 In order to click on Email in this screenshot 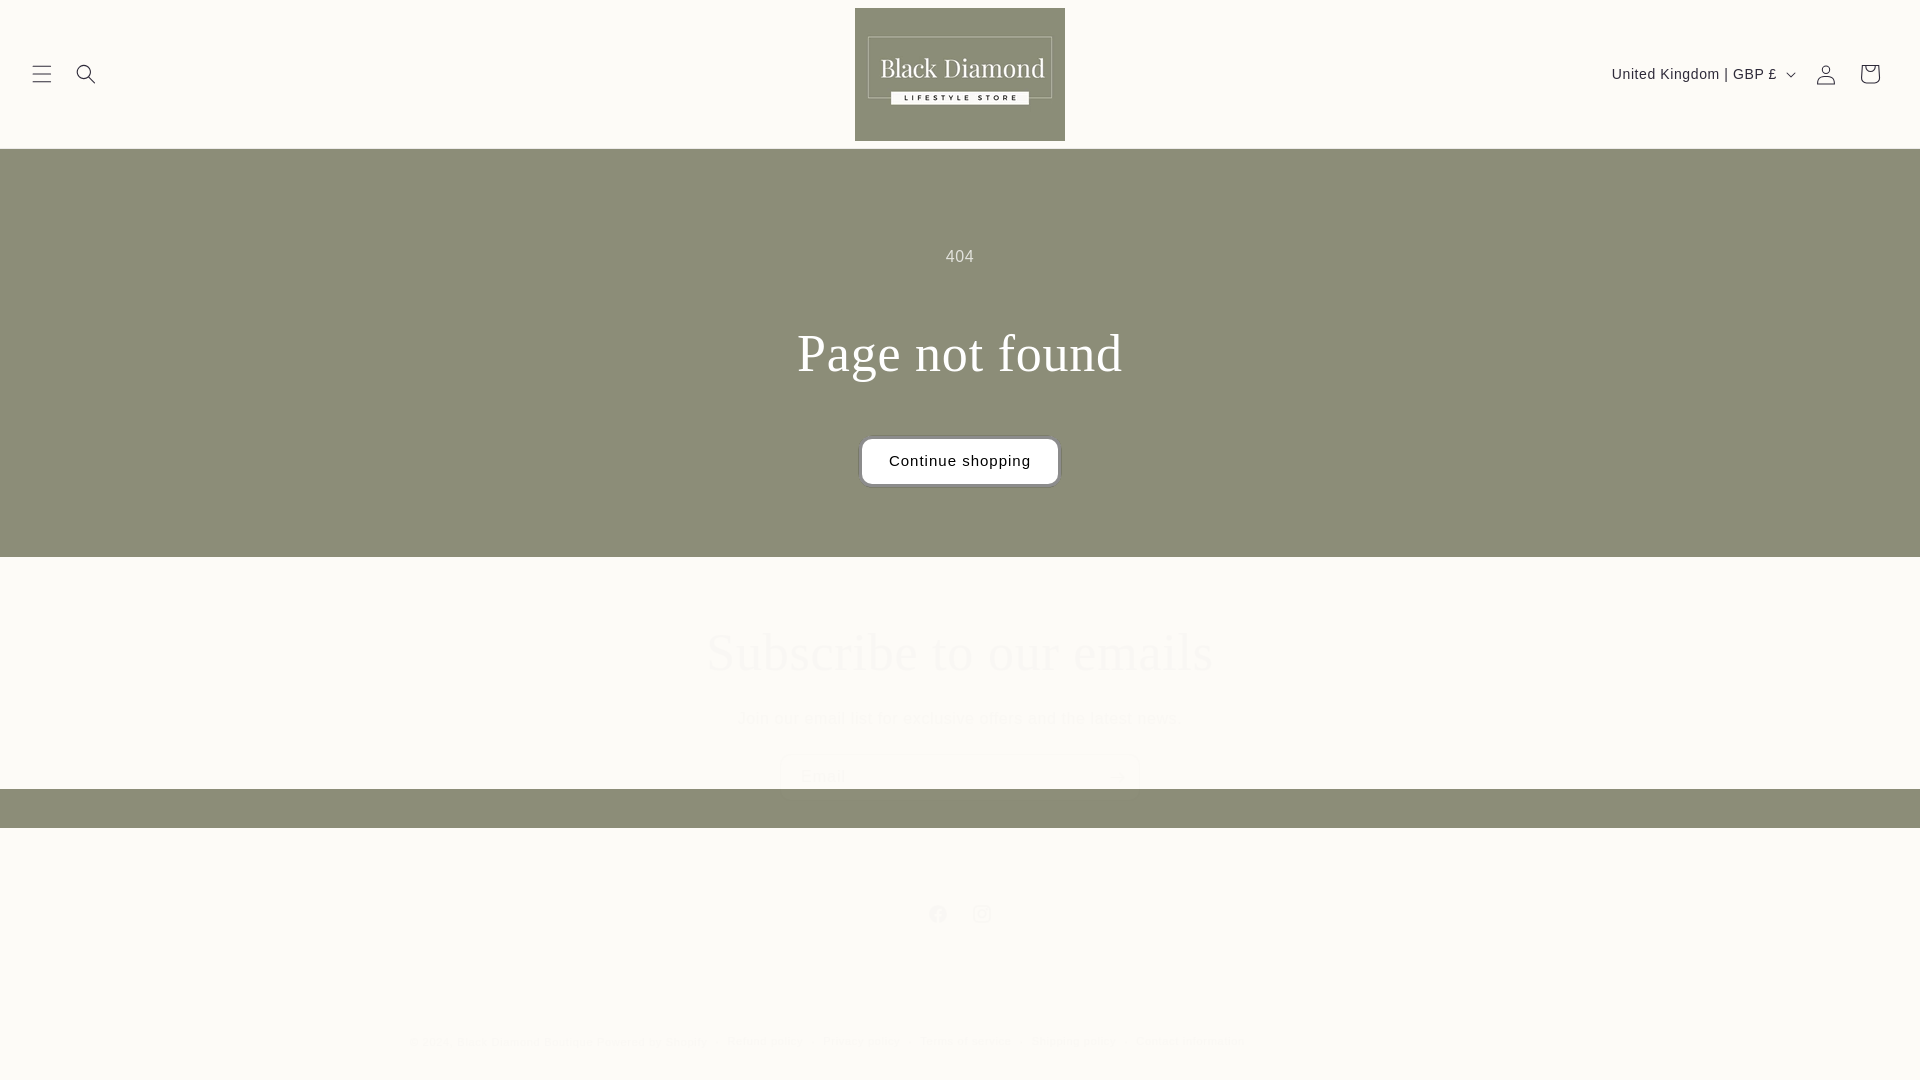, I will do `click(960, 777)`.